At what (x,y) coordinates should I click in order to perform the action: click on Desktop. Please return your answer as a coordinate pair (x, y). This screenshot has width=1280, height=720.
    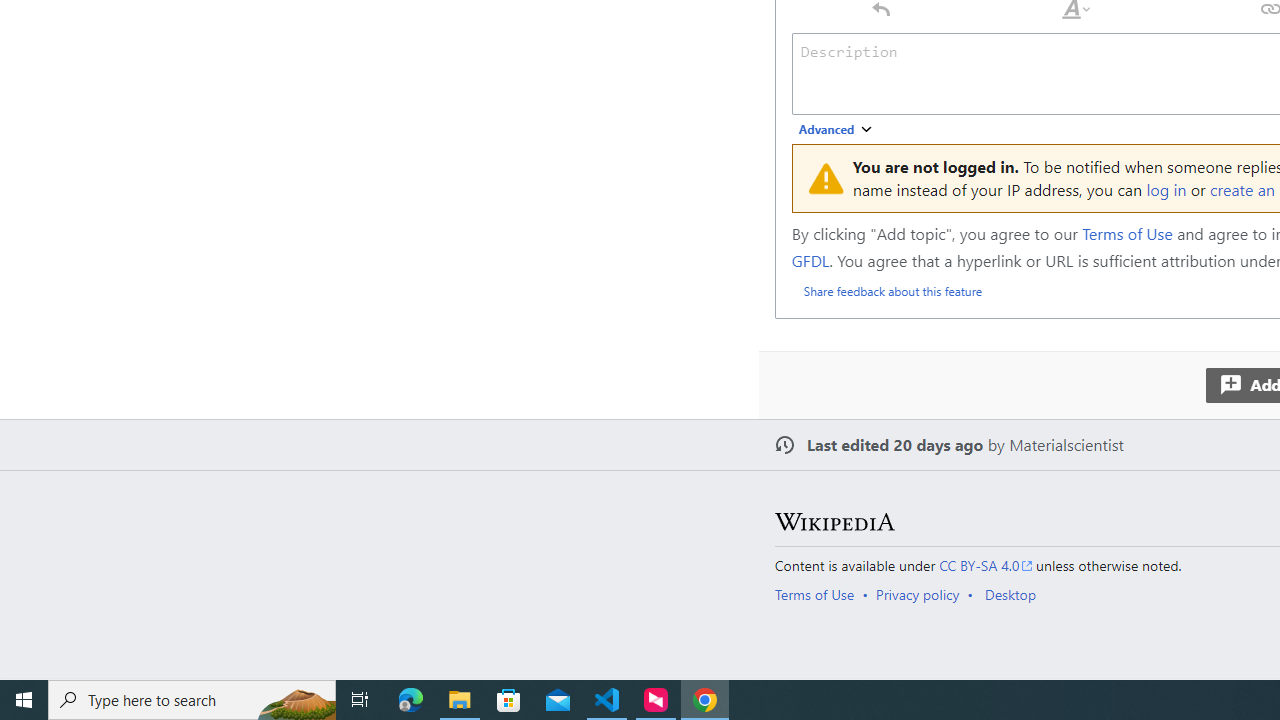
    Looking at the image, I should click on (1010, 594).